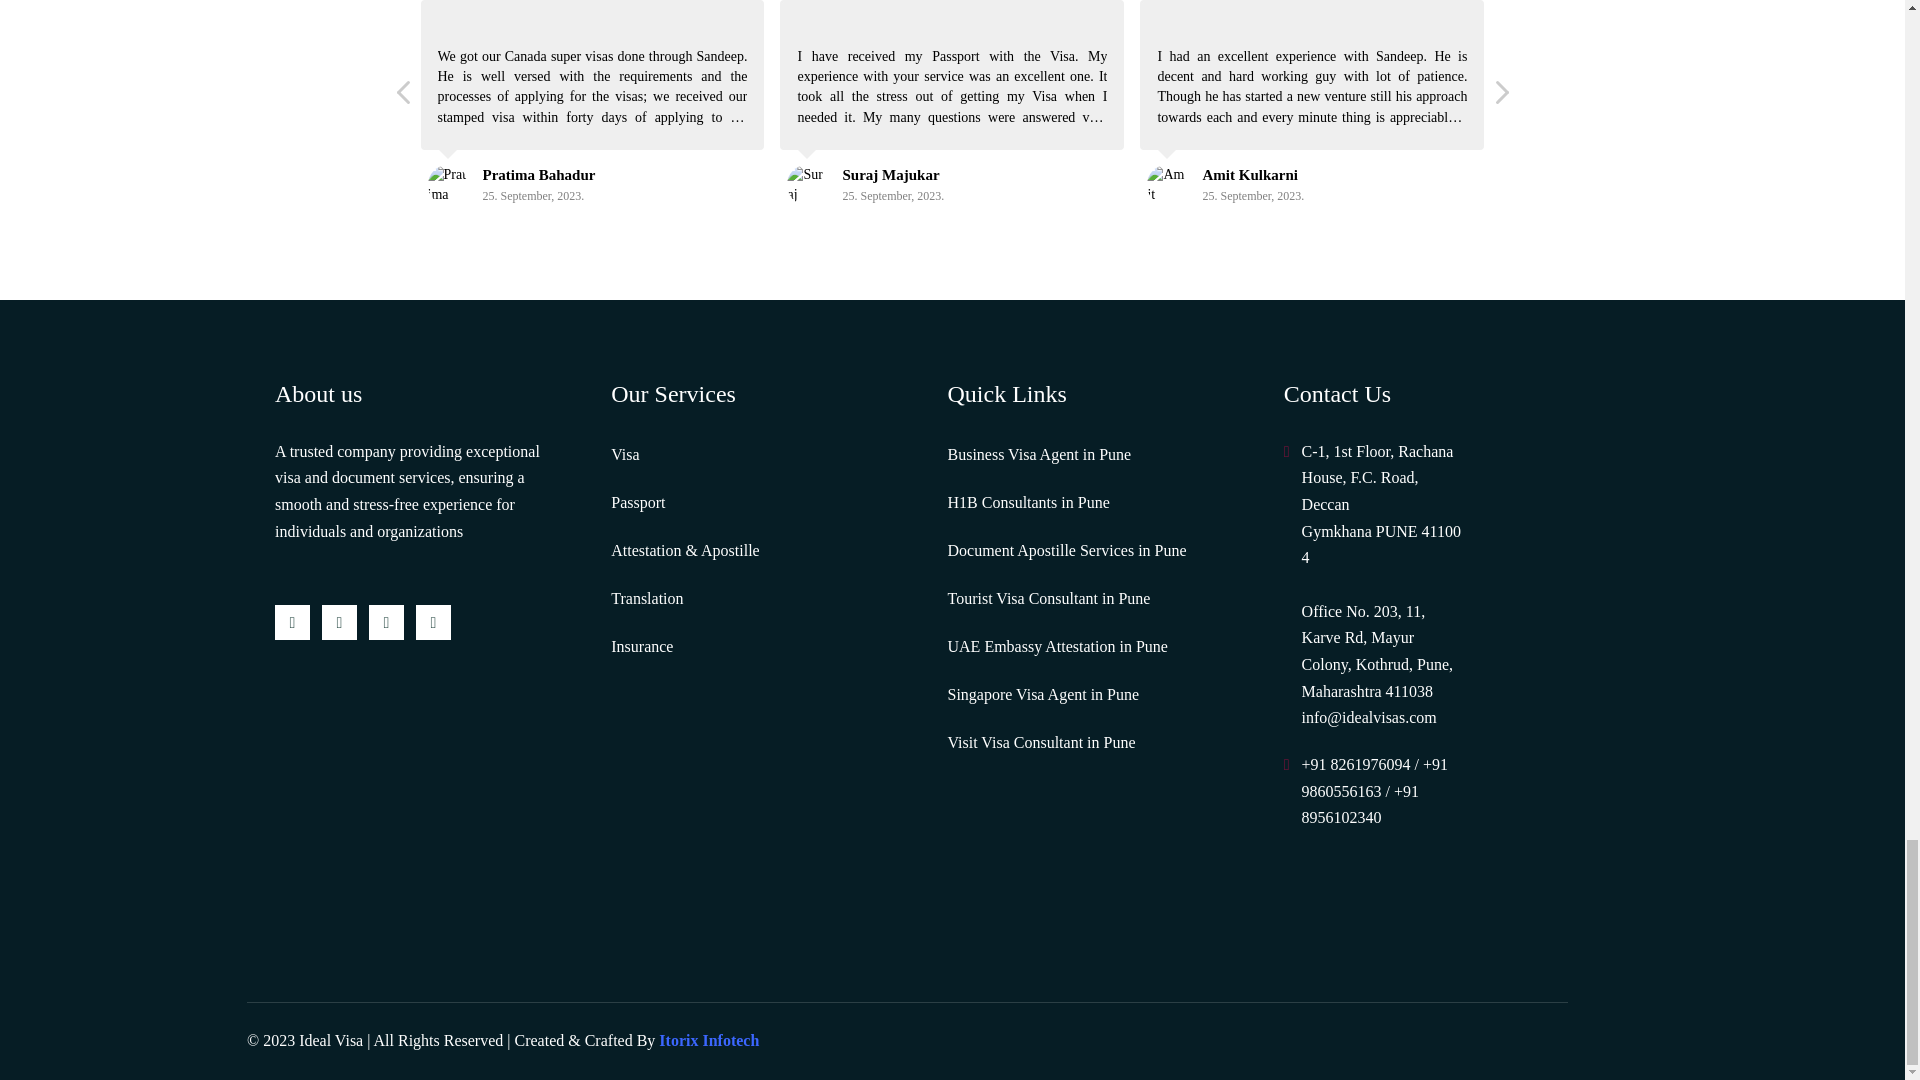 This screenshot has width=1920, height=1080. Describe the element at coordinates (646, 600) in the screenshot. I see `Translation` at that location.